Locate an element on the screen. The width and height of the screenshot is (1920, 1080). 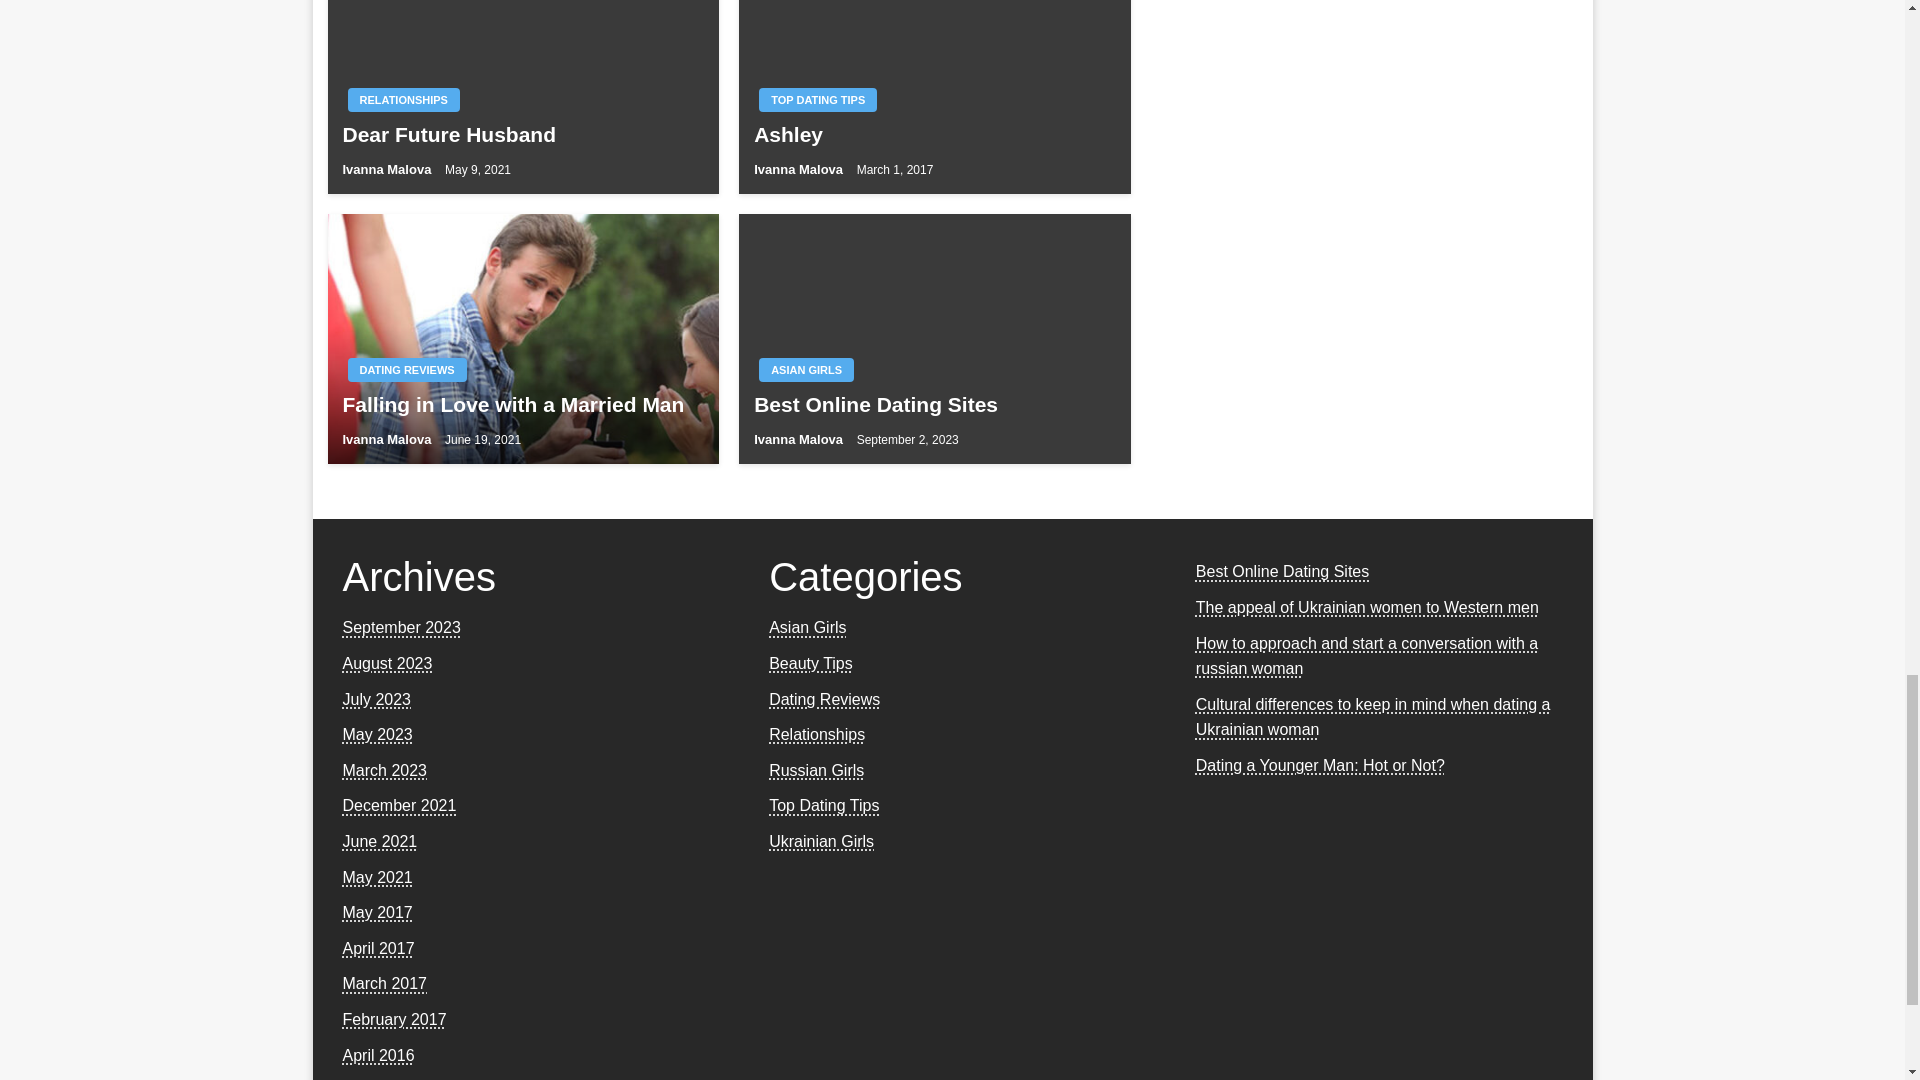
Dear Future Husband is located at coordinates (522, 134).